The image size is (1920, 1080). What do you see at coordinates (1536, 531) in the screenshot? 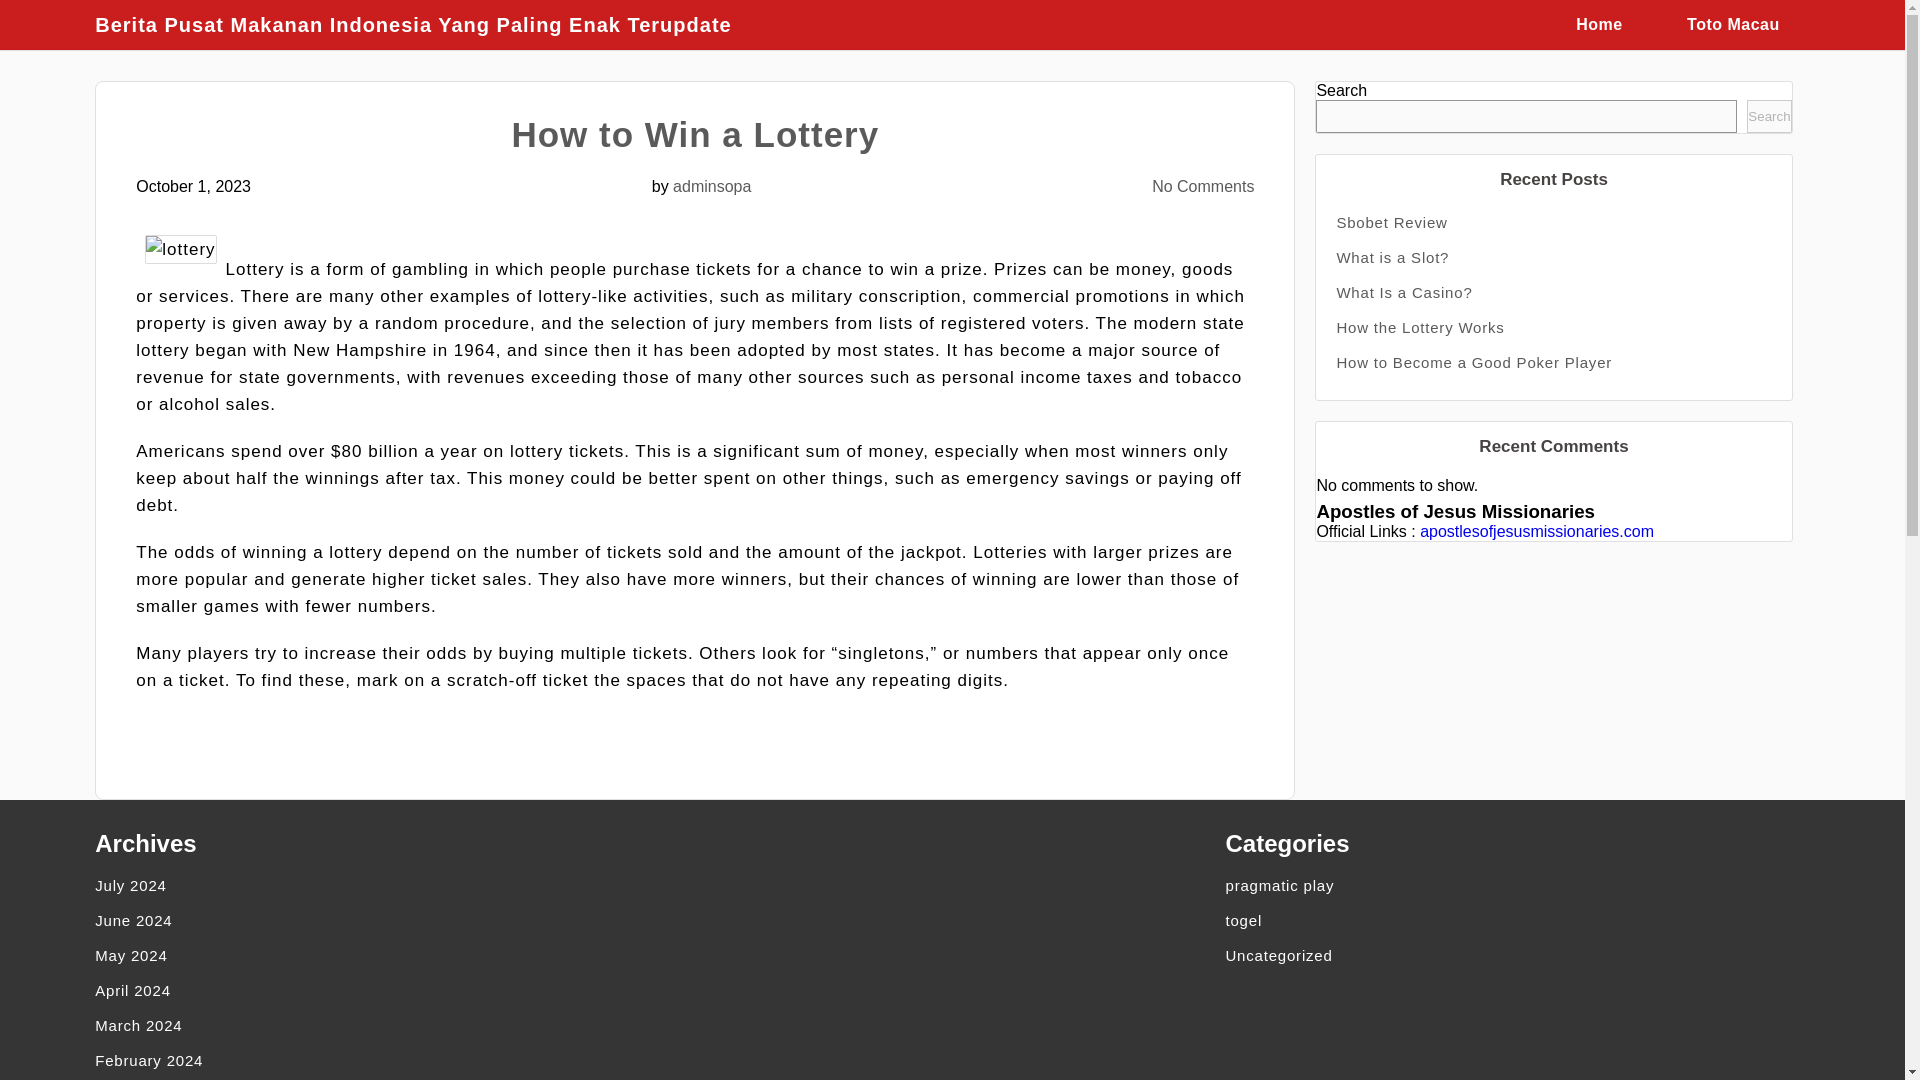
I see `apostlesofjesusmissionaries.com` at bounding box center [1536, 531].